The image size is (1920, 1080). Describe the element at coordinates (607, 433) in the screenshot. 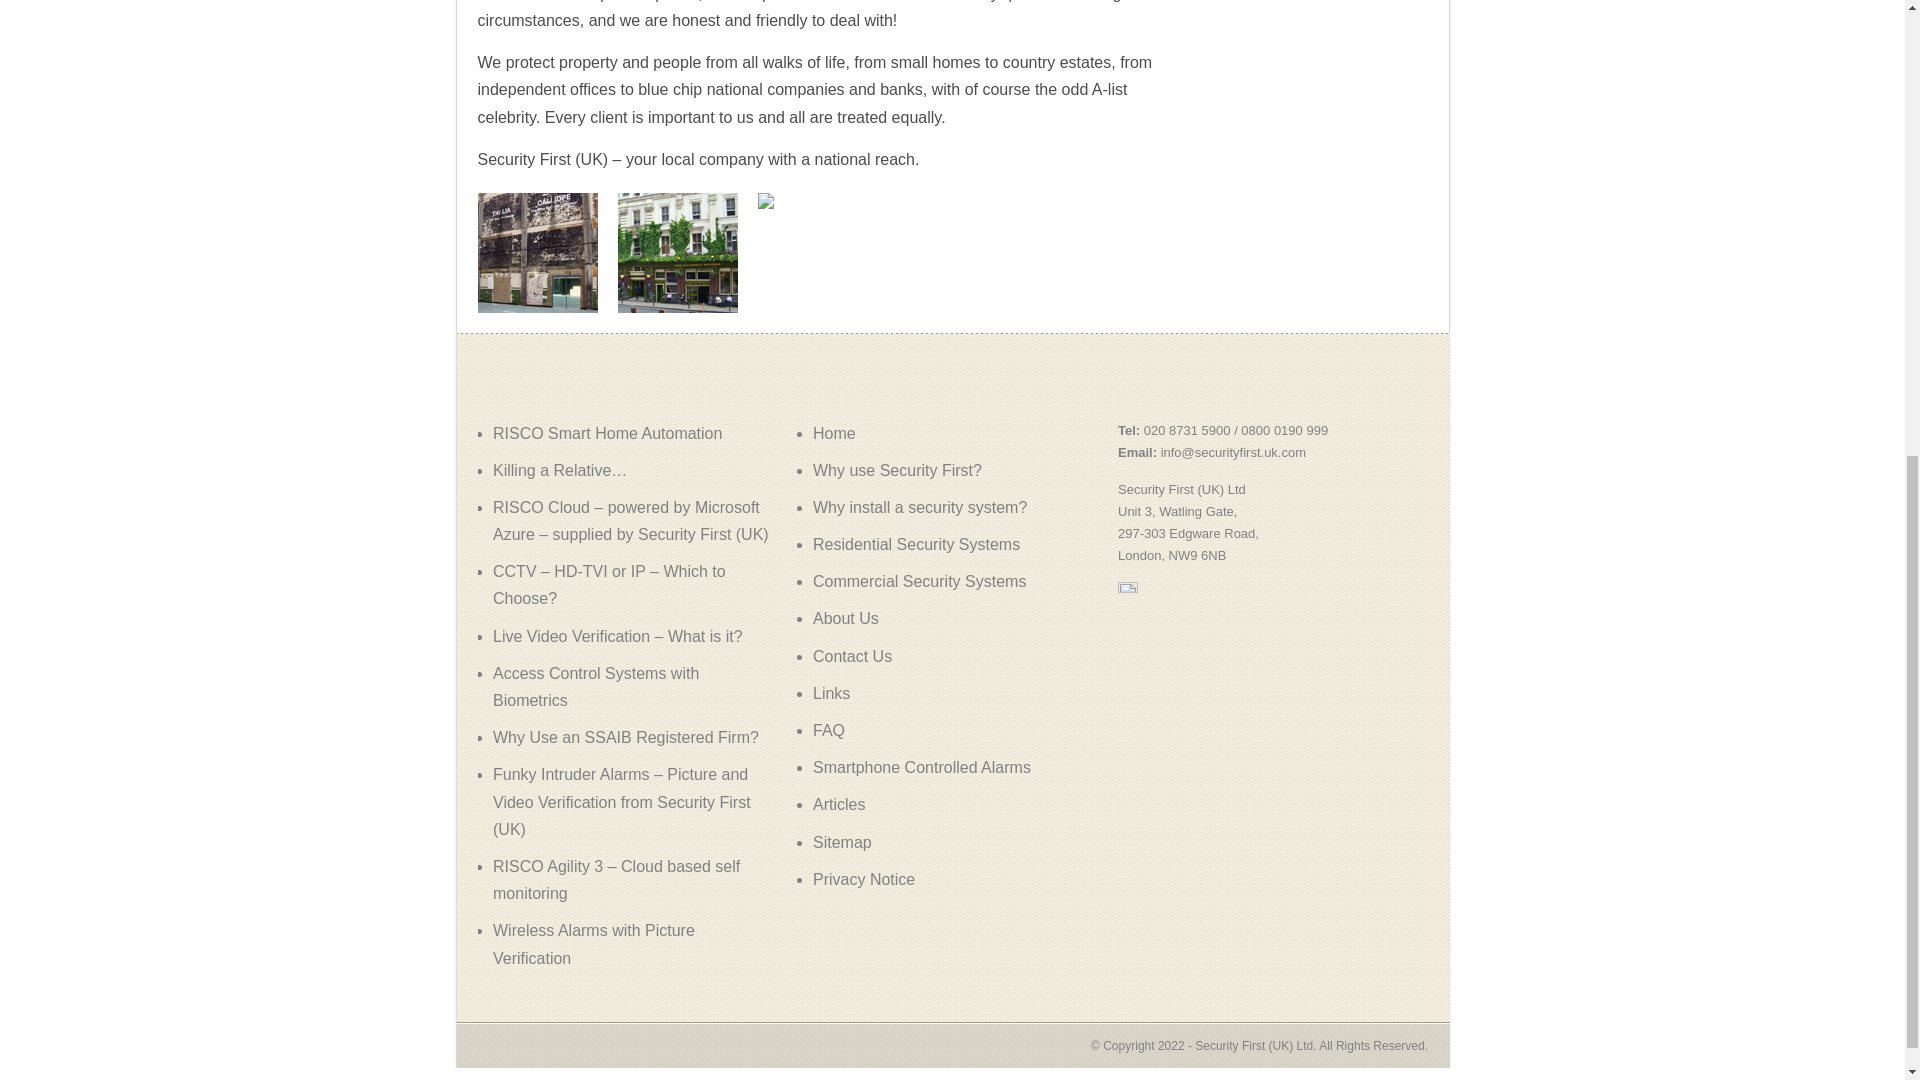

I see `RISCO Smart Home Automation` at that location.